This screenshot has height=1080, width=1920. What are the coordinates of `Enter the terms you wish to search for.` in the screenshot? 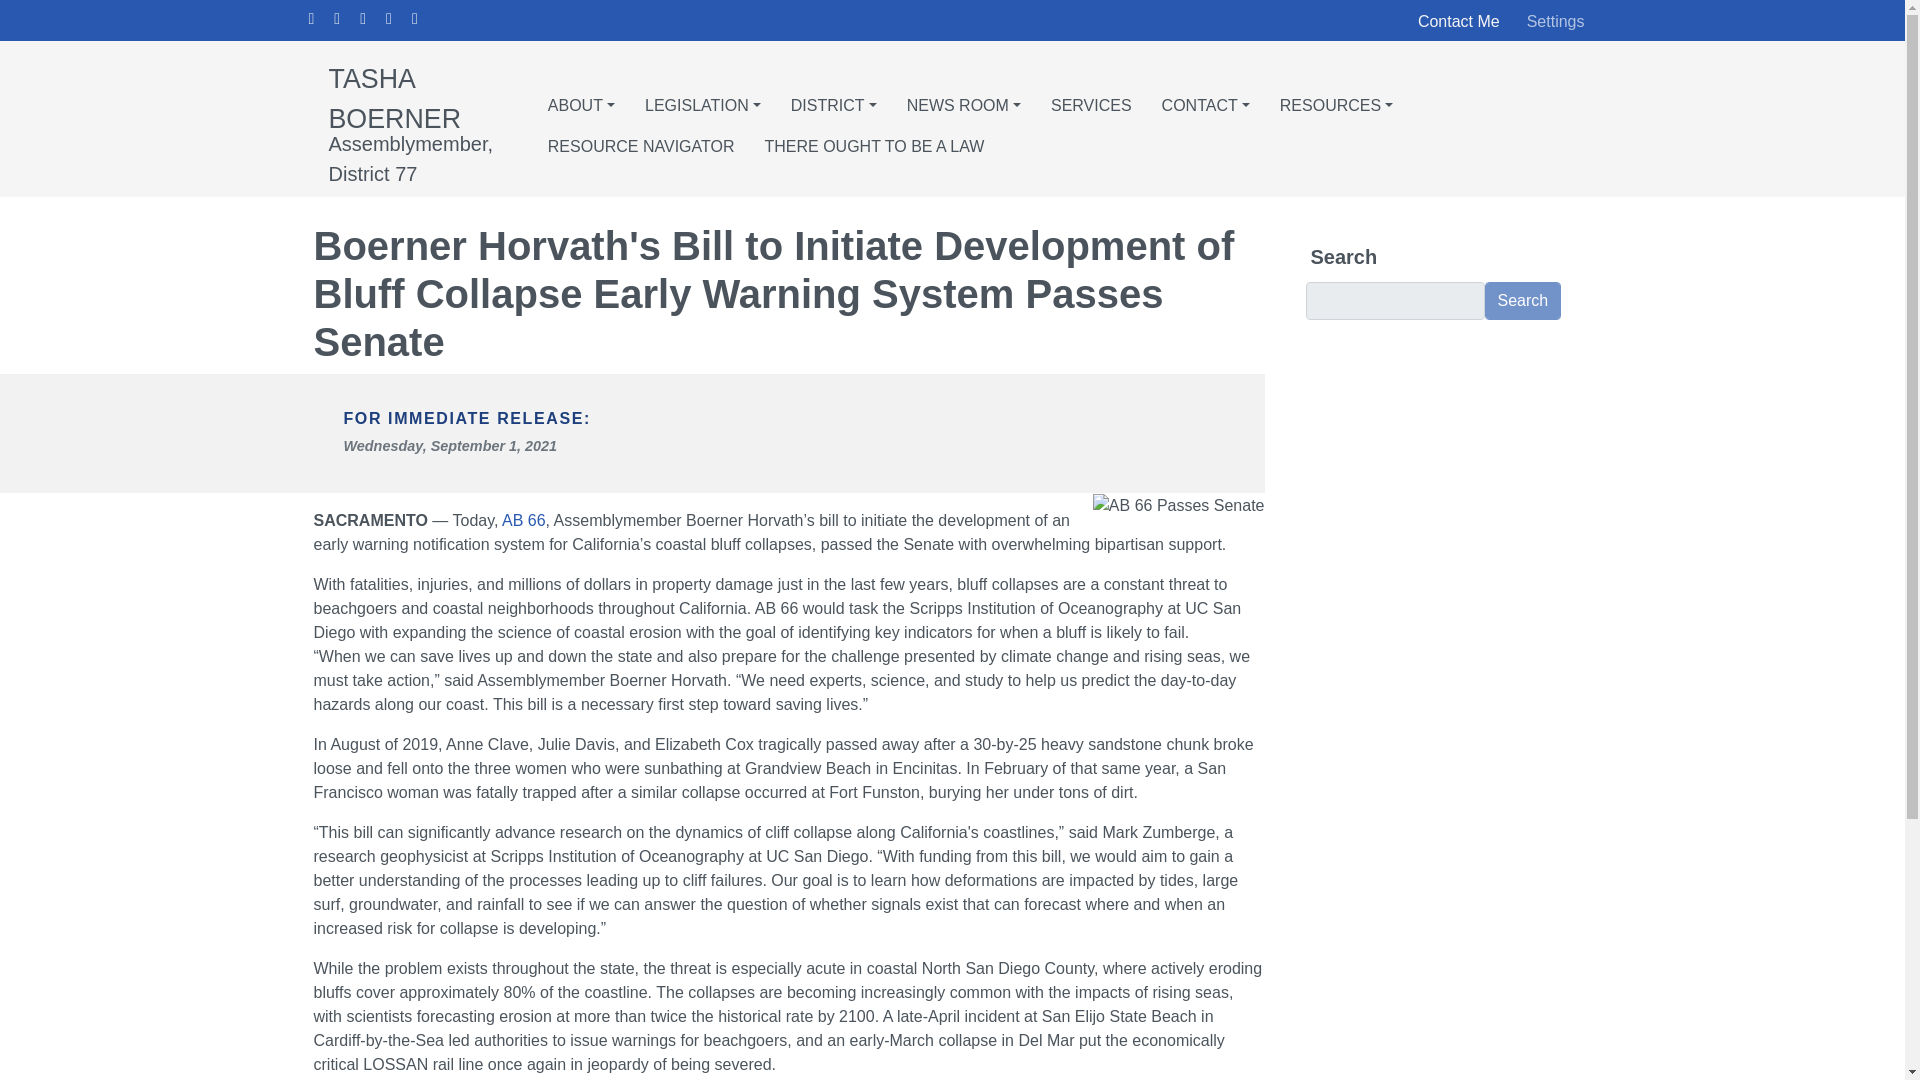 It's located at (1394, 300).